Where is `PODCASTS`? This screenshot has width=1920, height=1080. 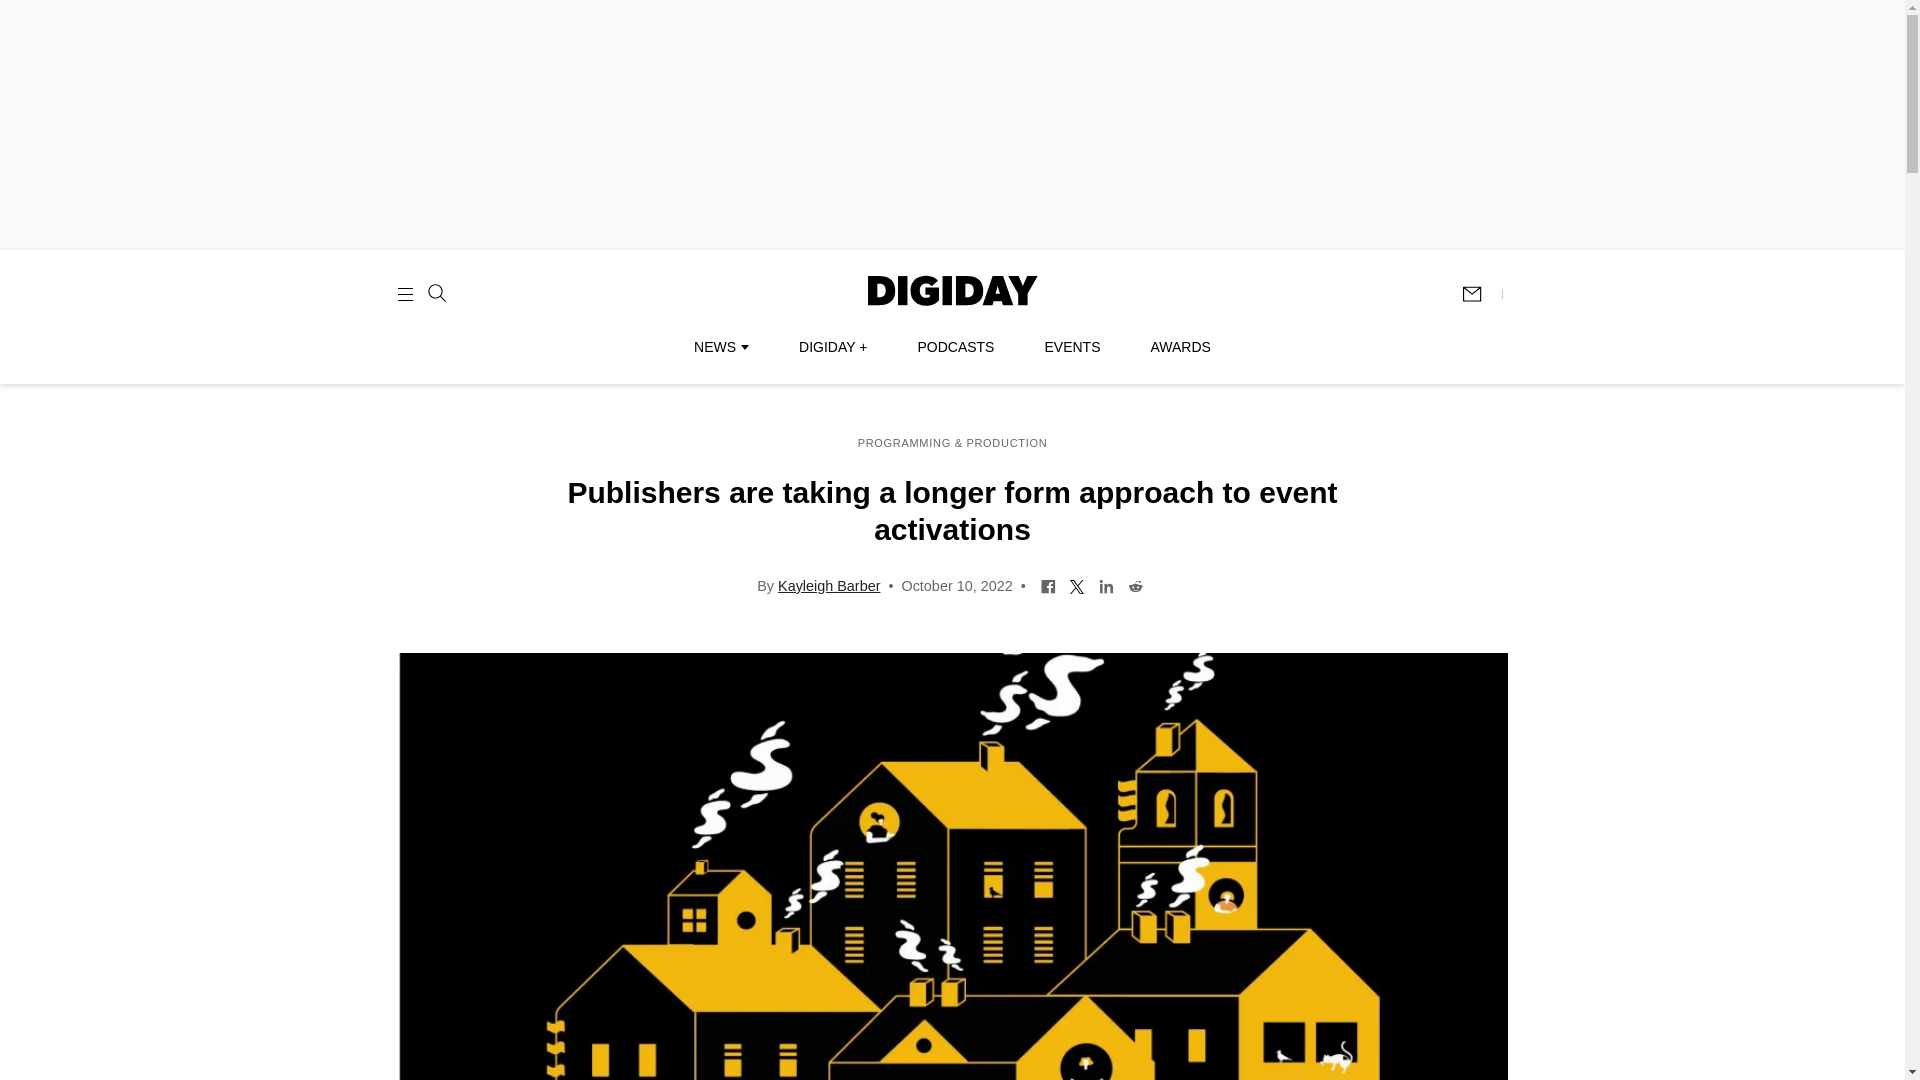 PODCASTS is located at coordinates (956, 347).